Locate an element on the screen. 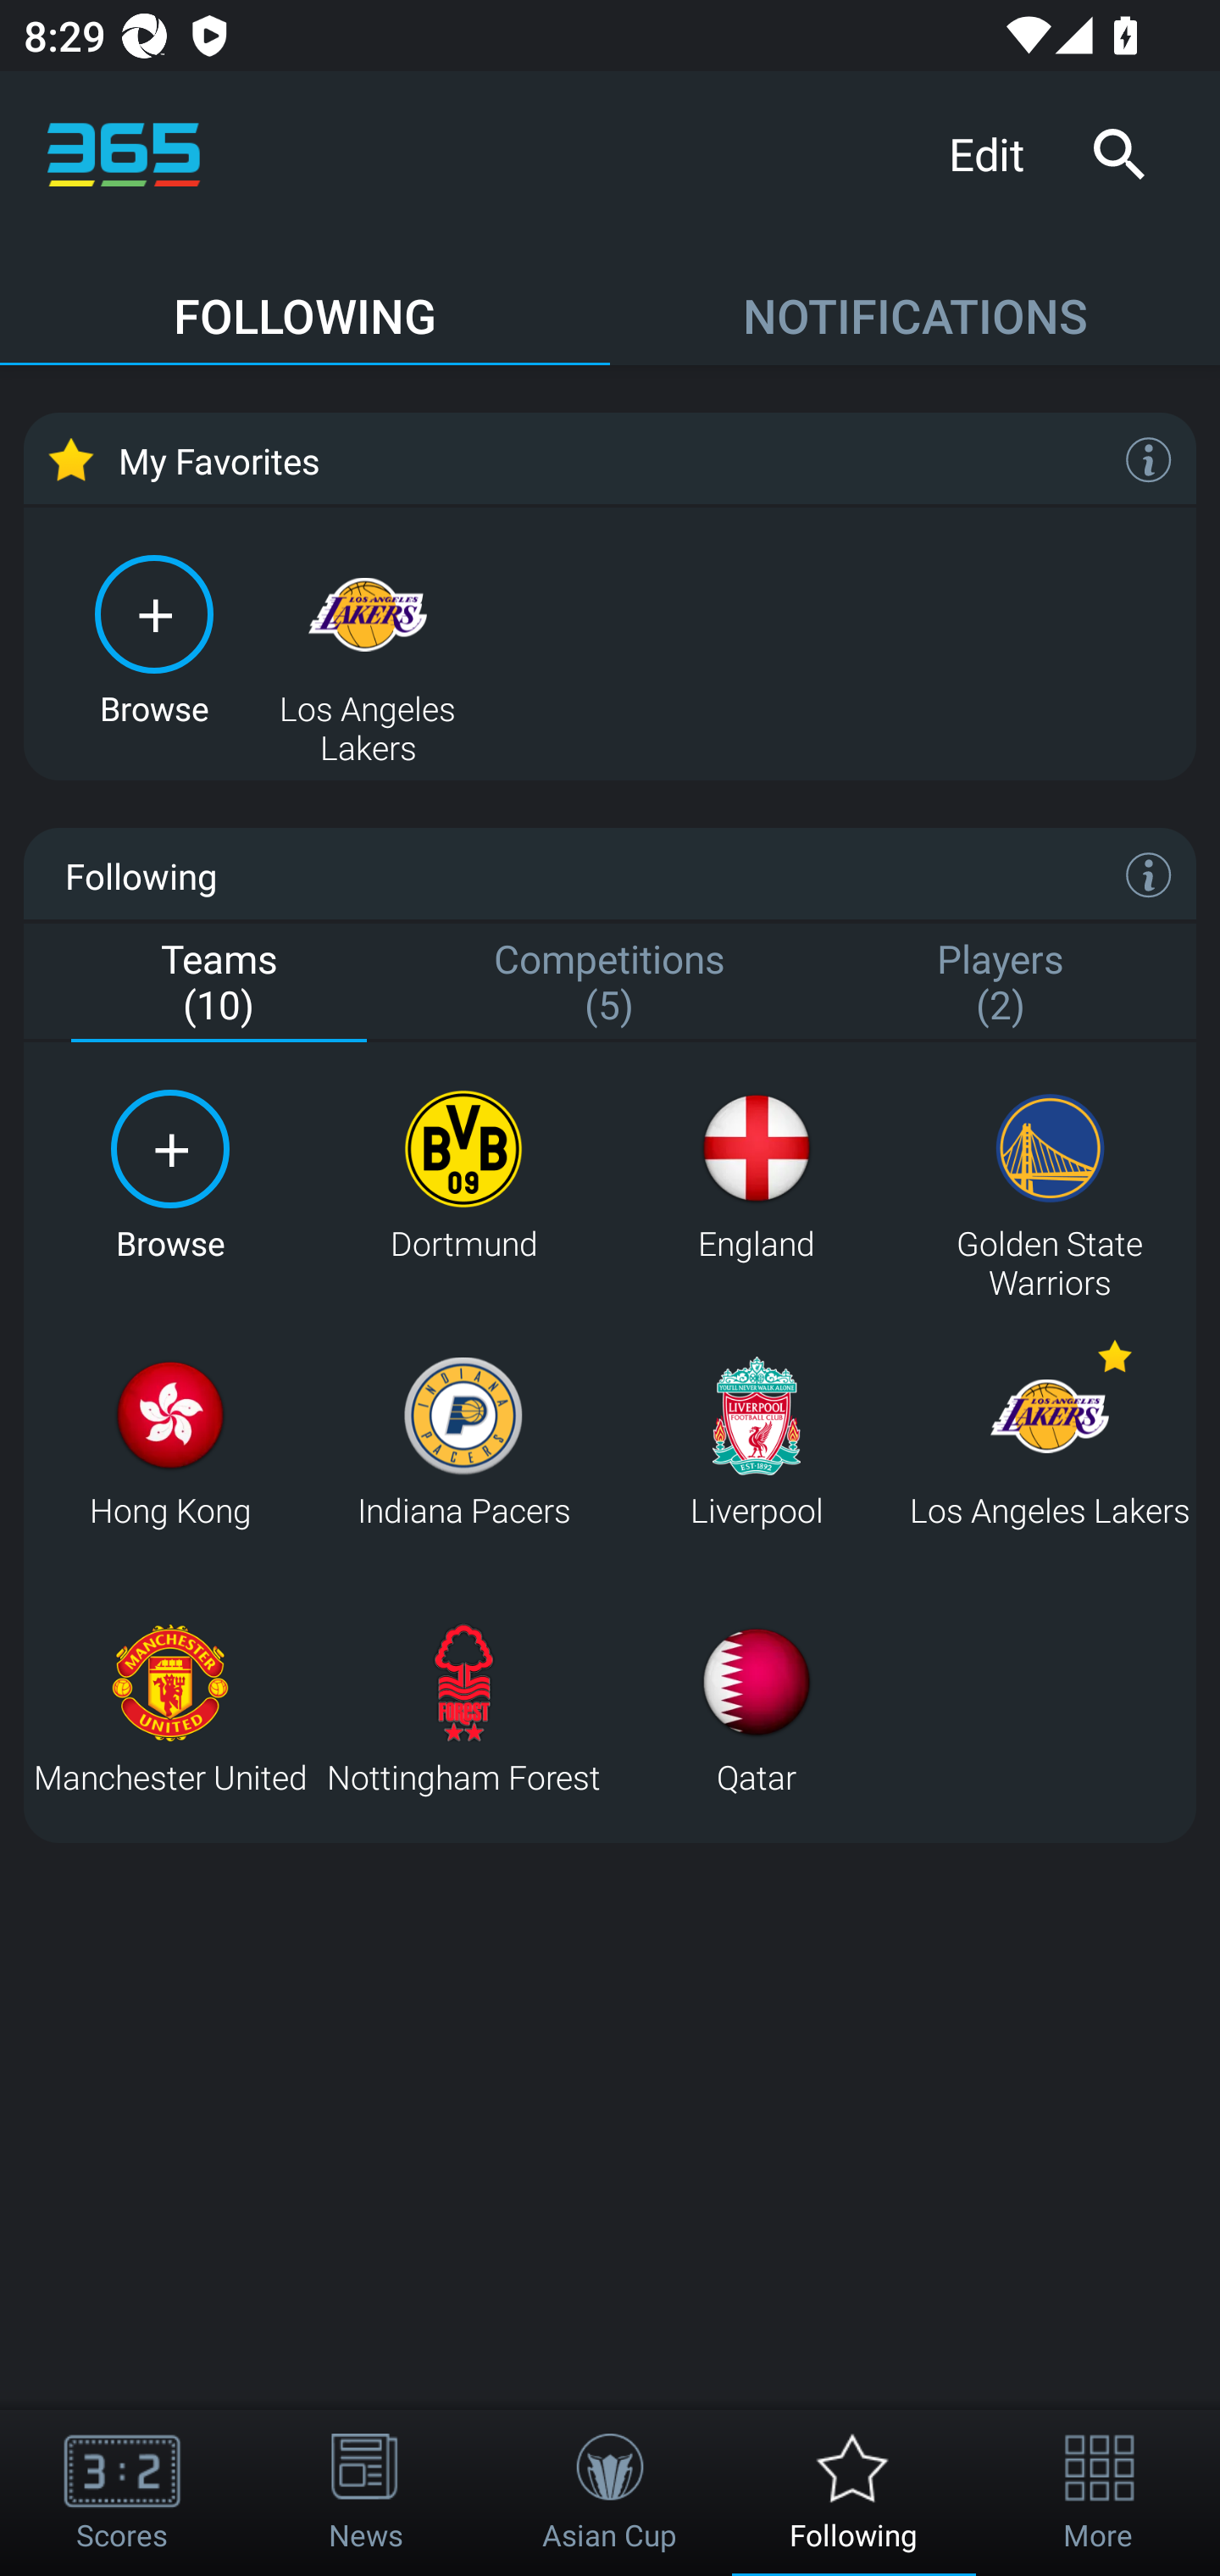  Edit is located at coordinates (998, 153).